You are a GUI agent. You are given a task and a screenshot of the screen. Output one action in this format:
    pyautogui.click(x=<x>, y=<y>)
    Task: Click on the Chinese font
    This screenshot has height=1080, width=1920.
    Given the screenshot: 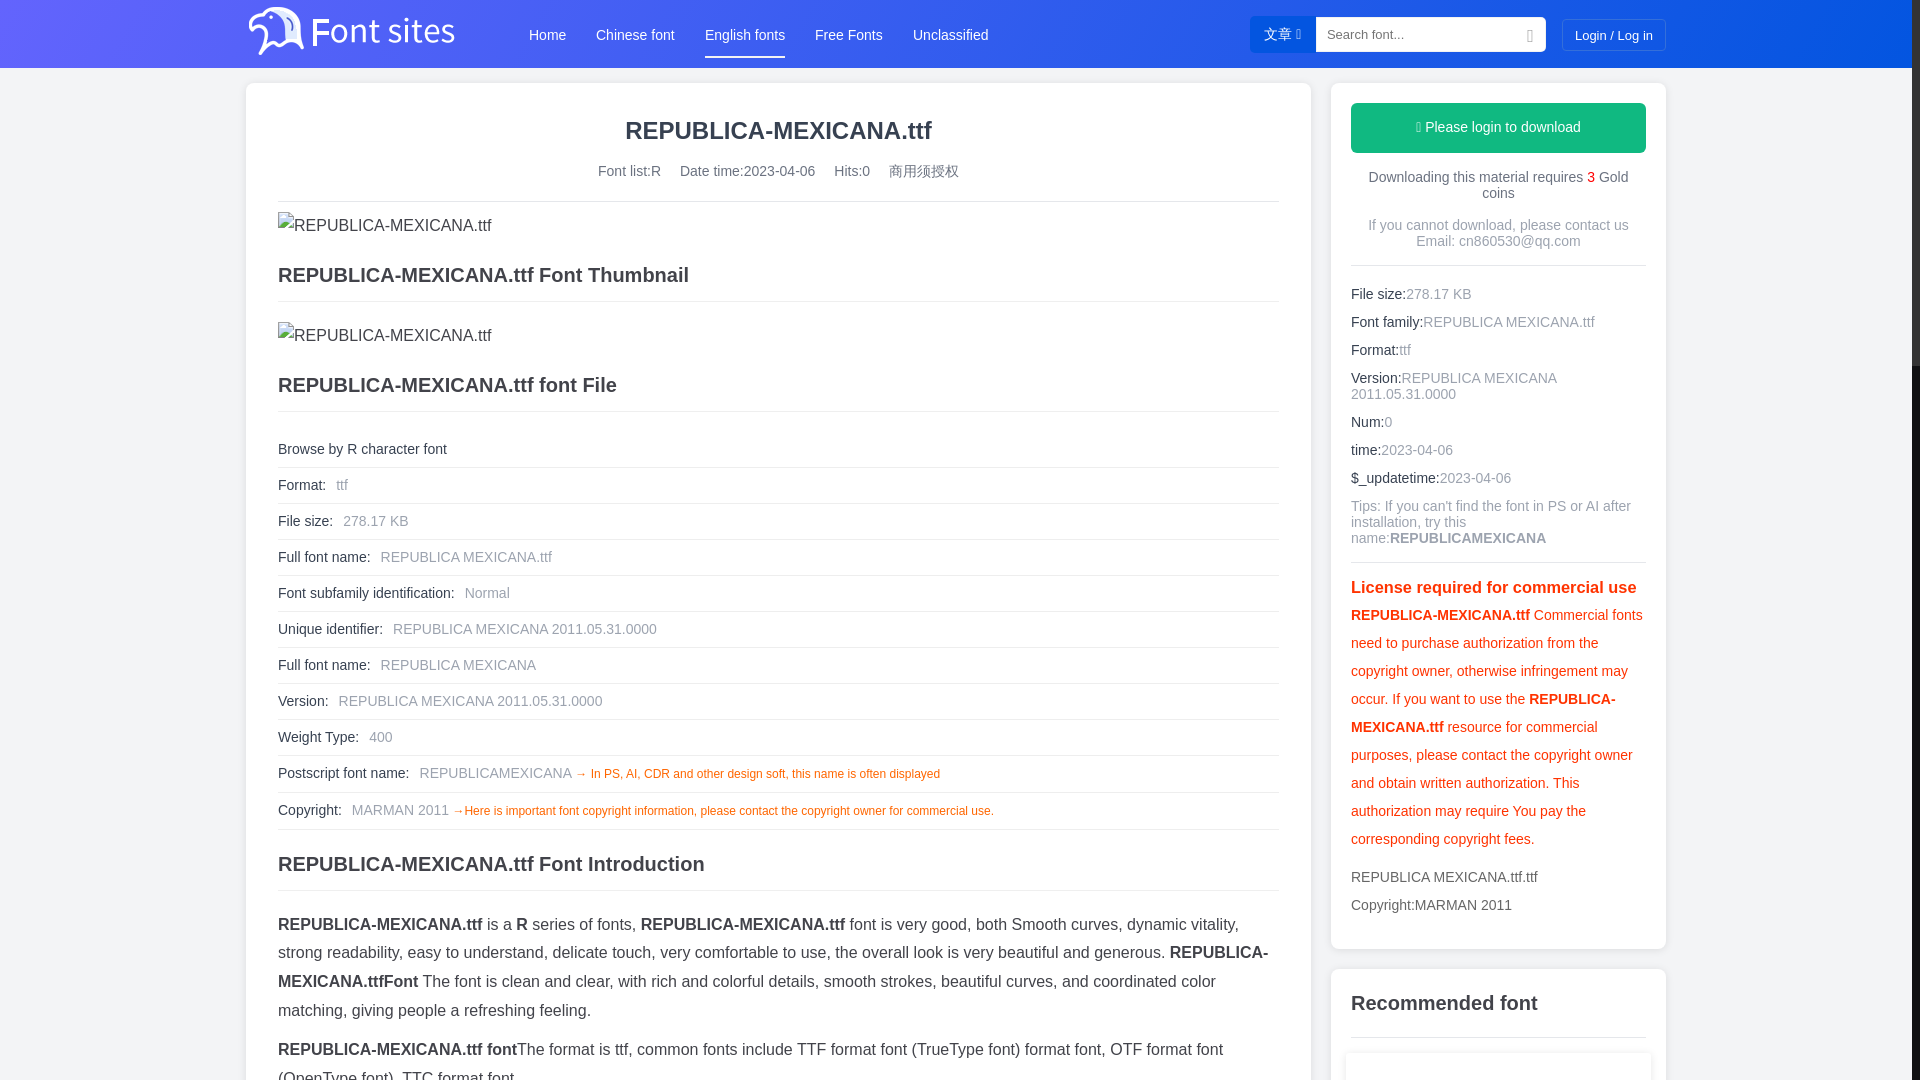 What is the action you would take?
    pyautogui.click(x=635, y=34)
    